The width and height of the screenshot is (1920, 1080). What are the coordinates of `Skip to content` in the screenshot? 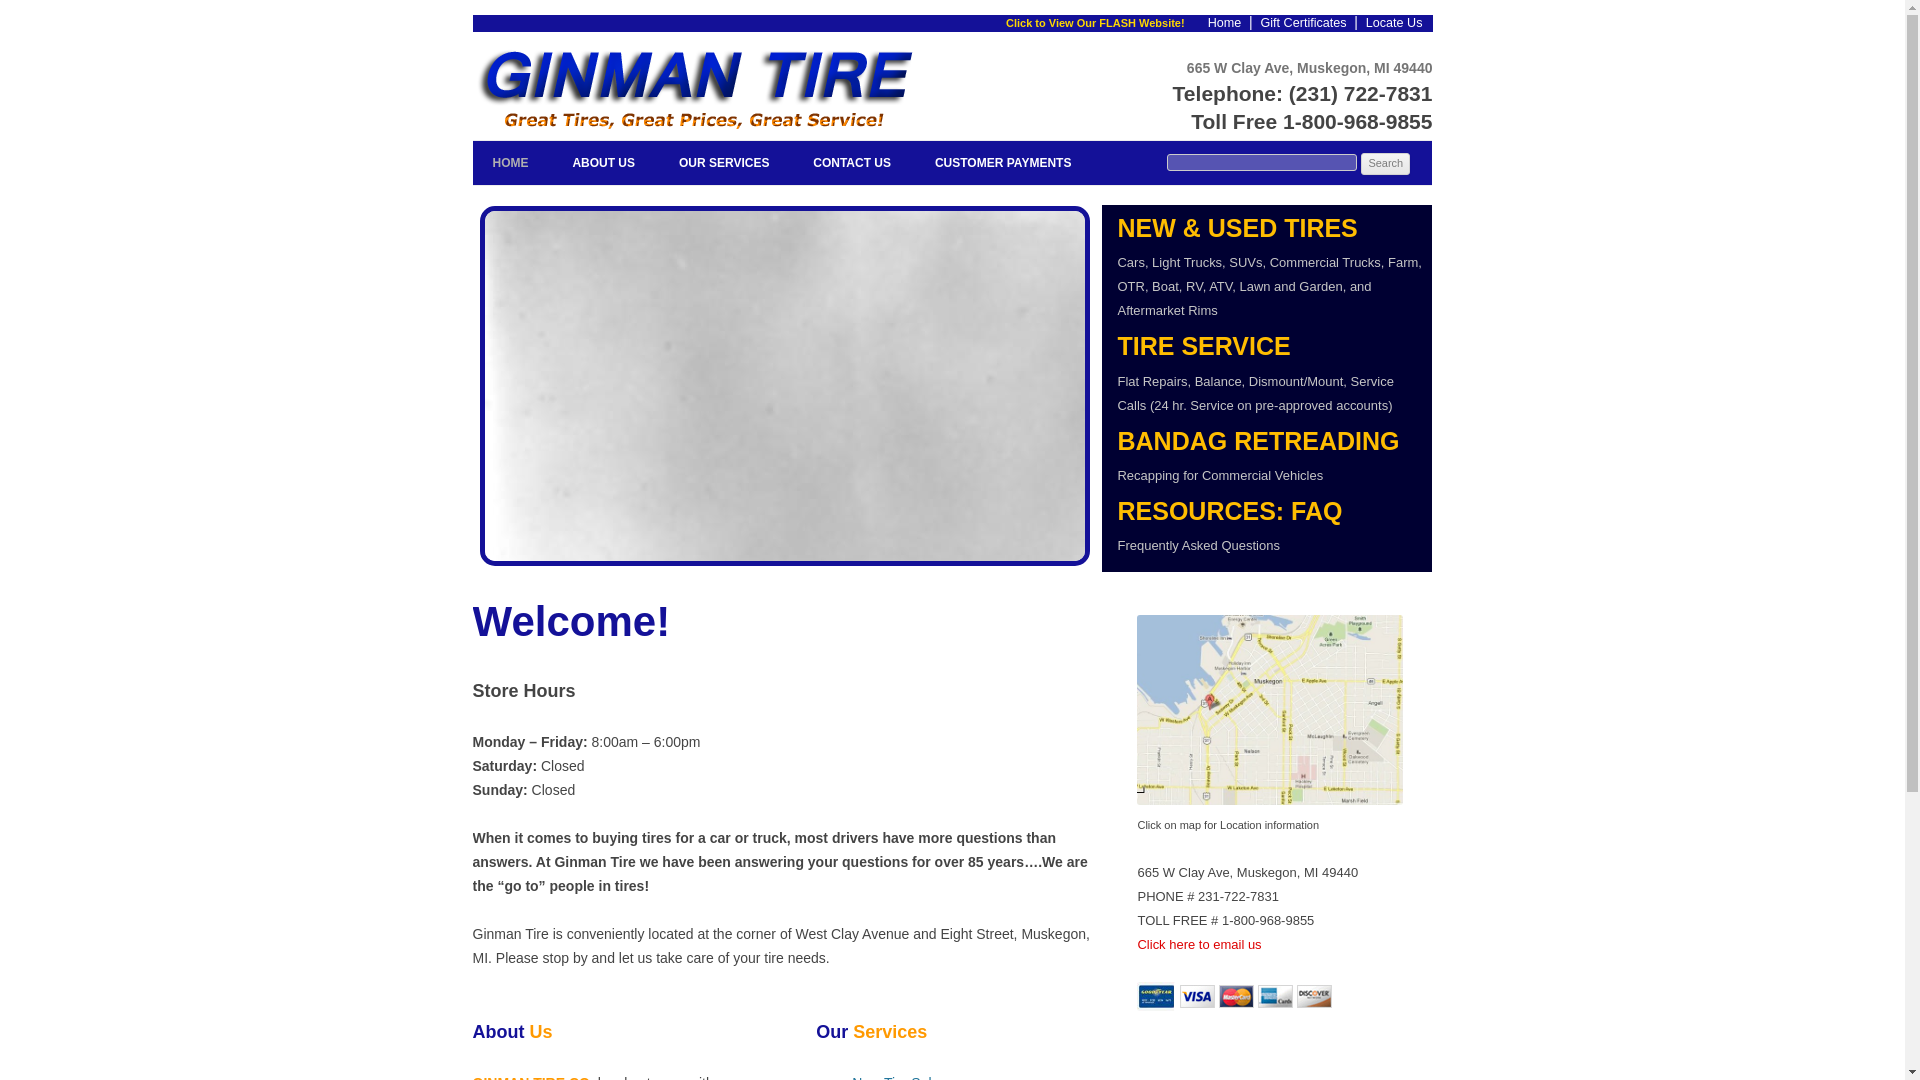 It's located at (1270, 530).